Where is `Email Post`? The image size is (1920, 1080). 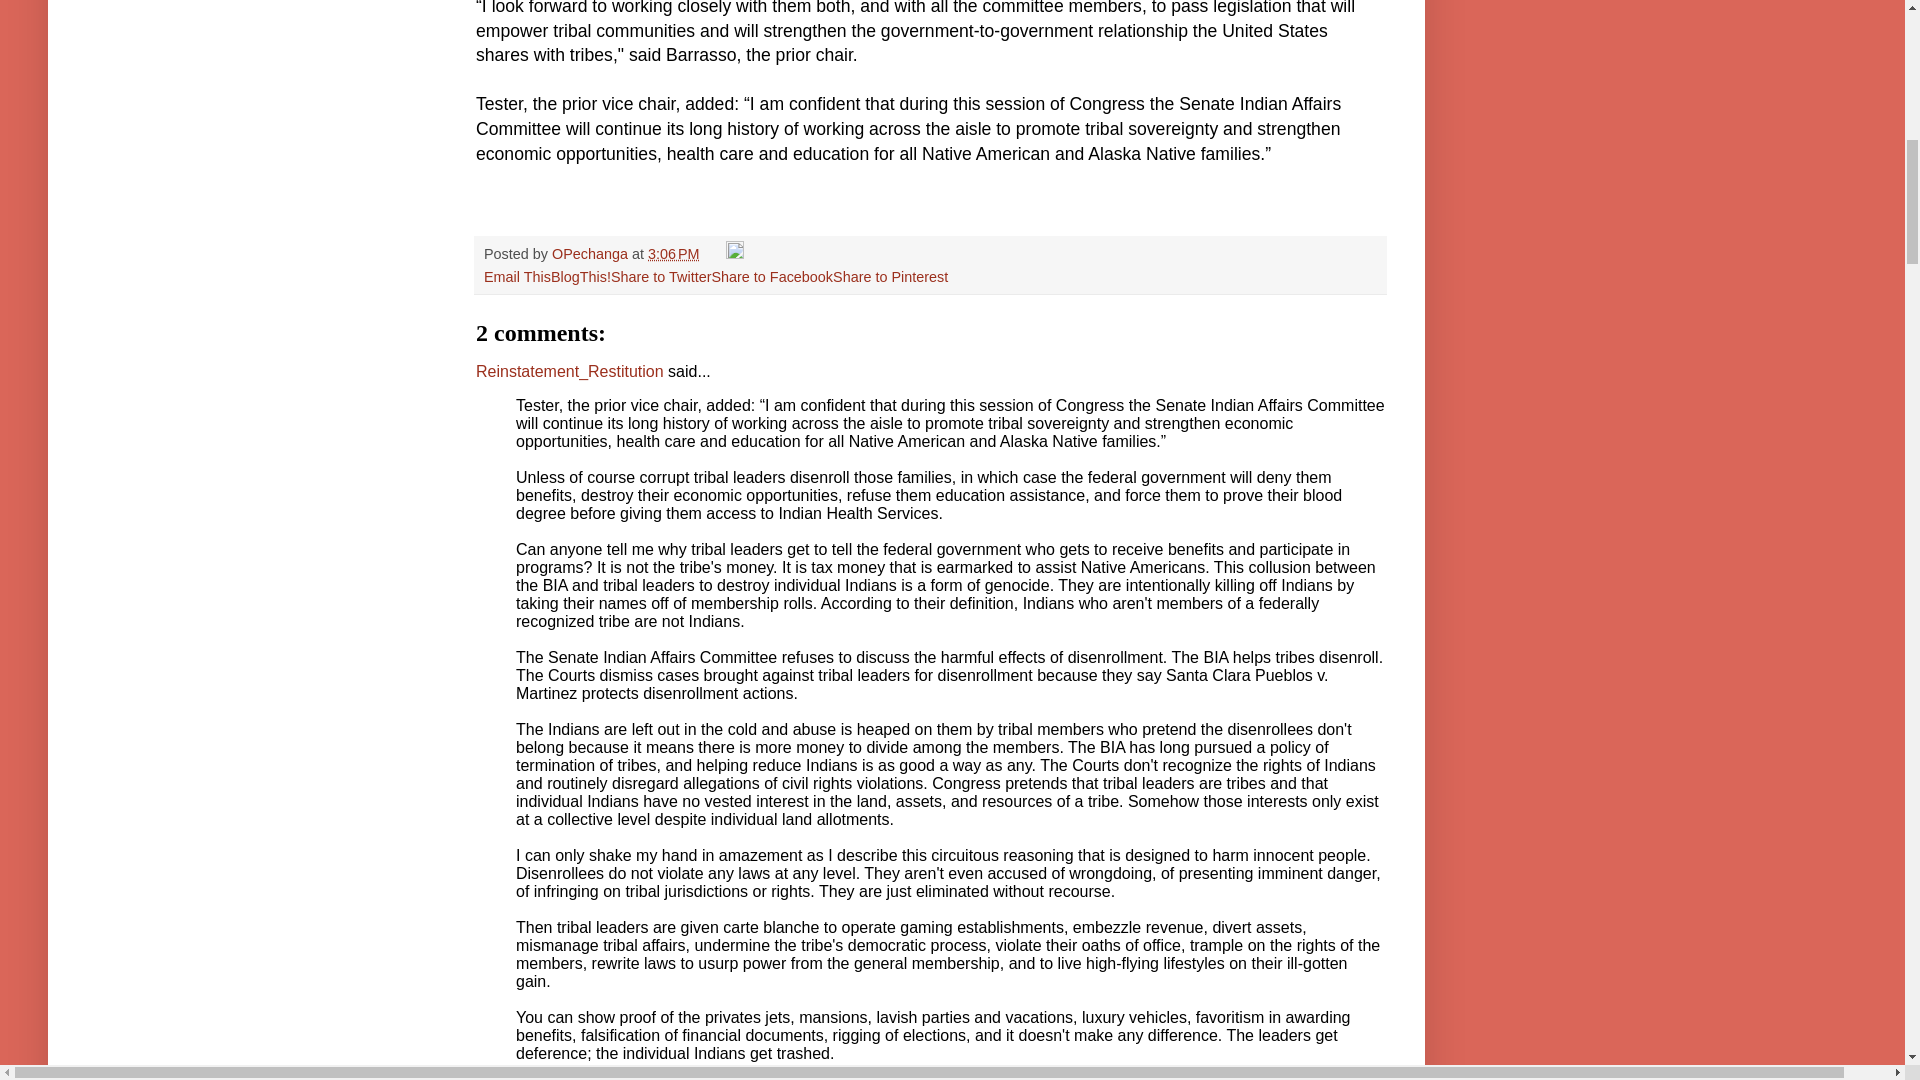 Email Post is located at coordinates (714, 254).